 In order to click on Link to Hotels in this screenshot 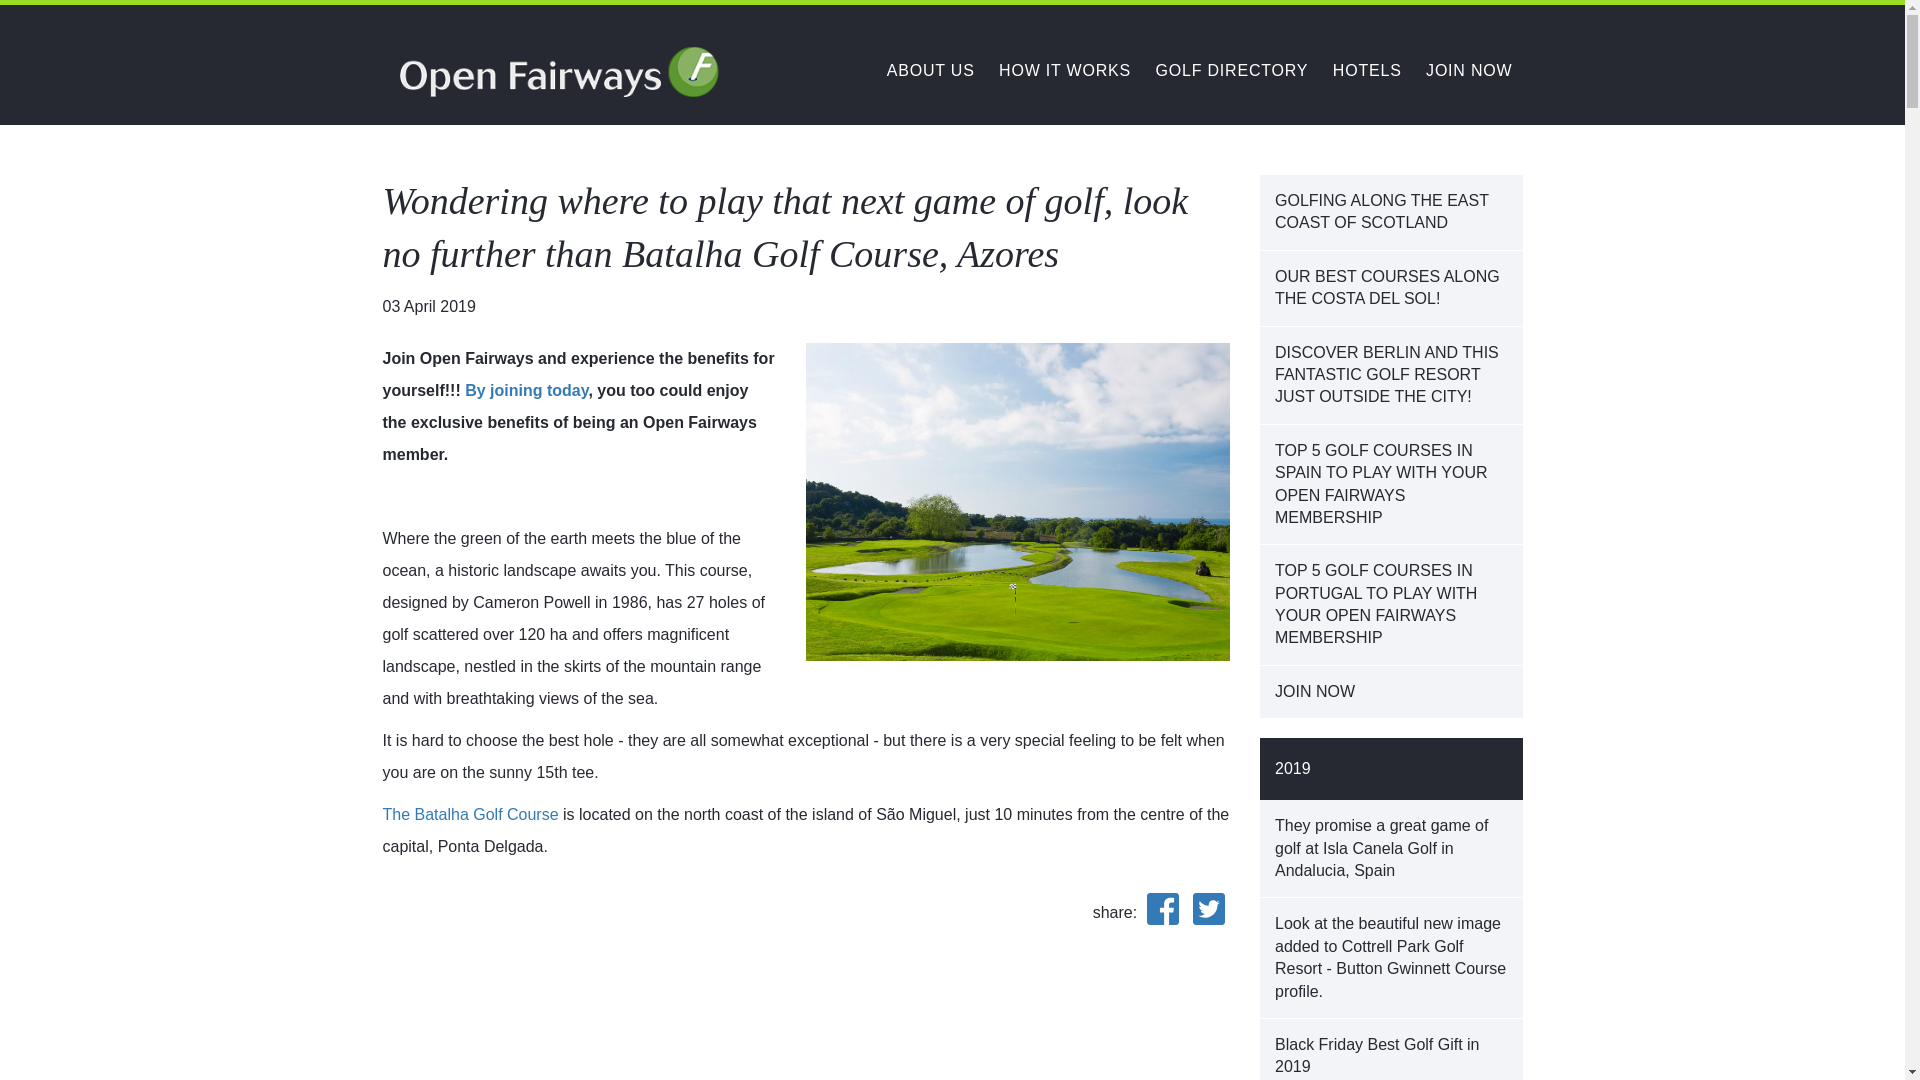, I will do `click(1366, 70)`.